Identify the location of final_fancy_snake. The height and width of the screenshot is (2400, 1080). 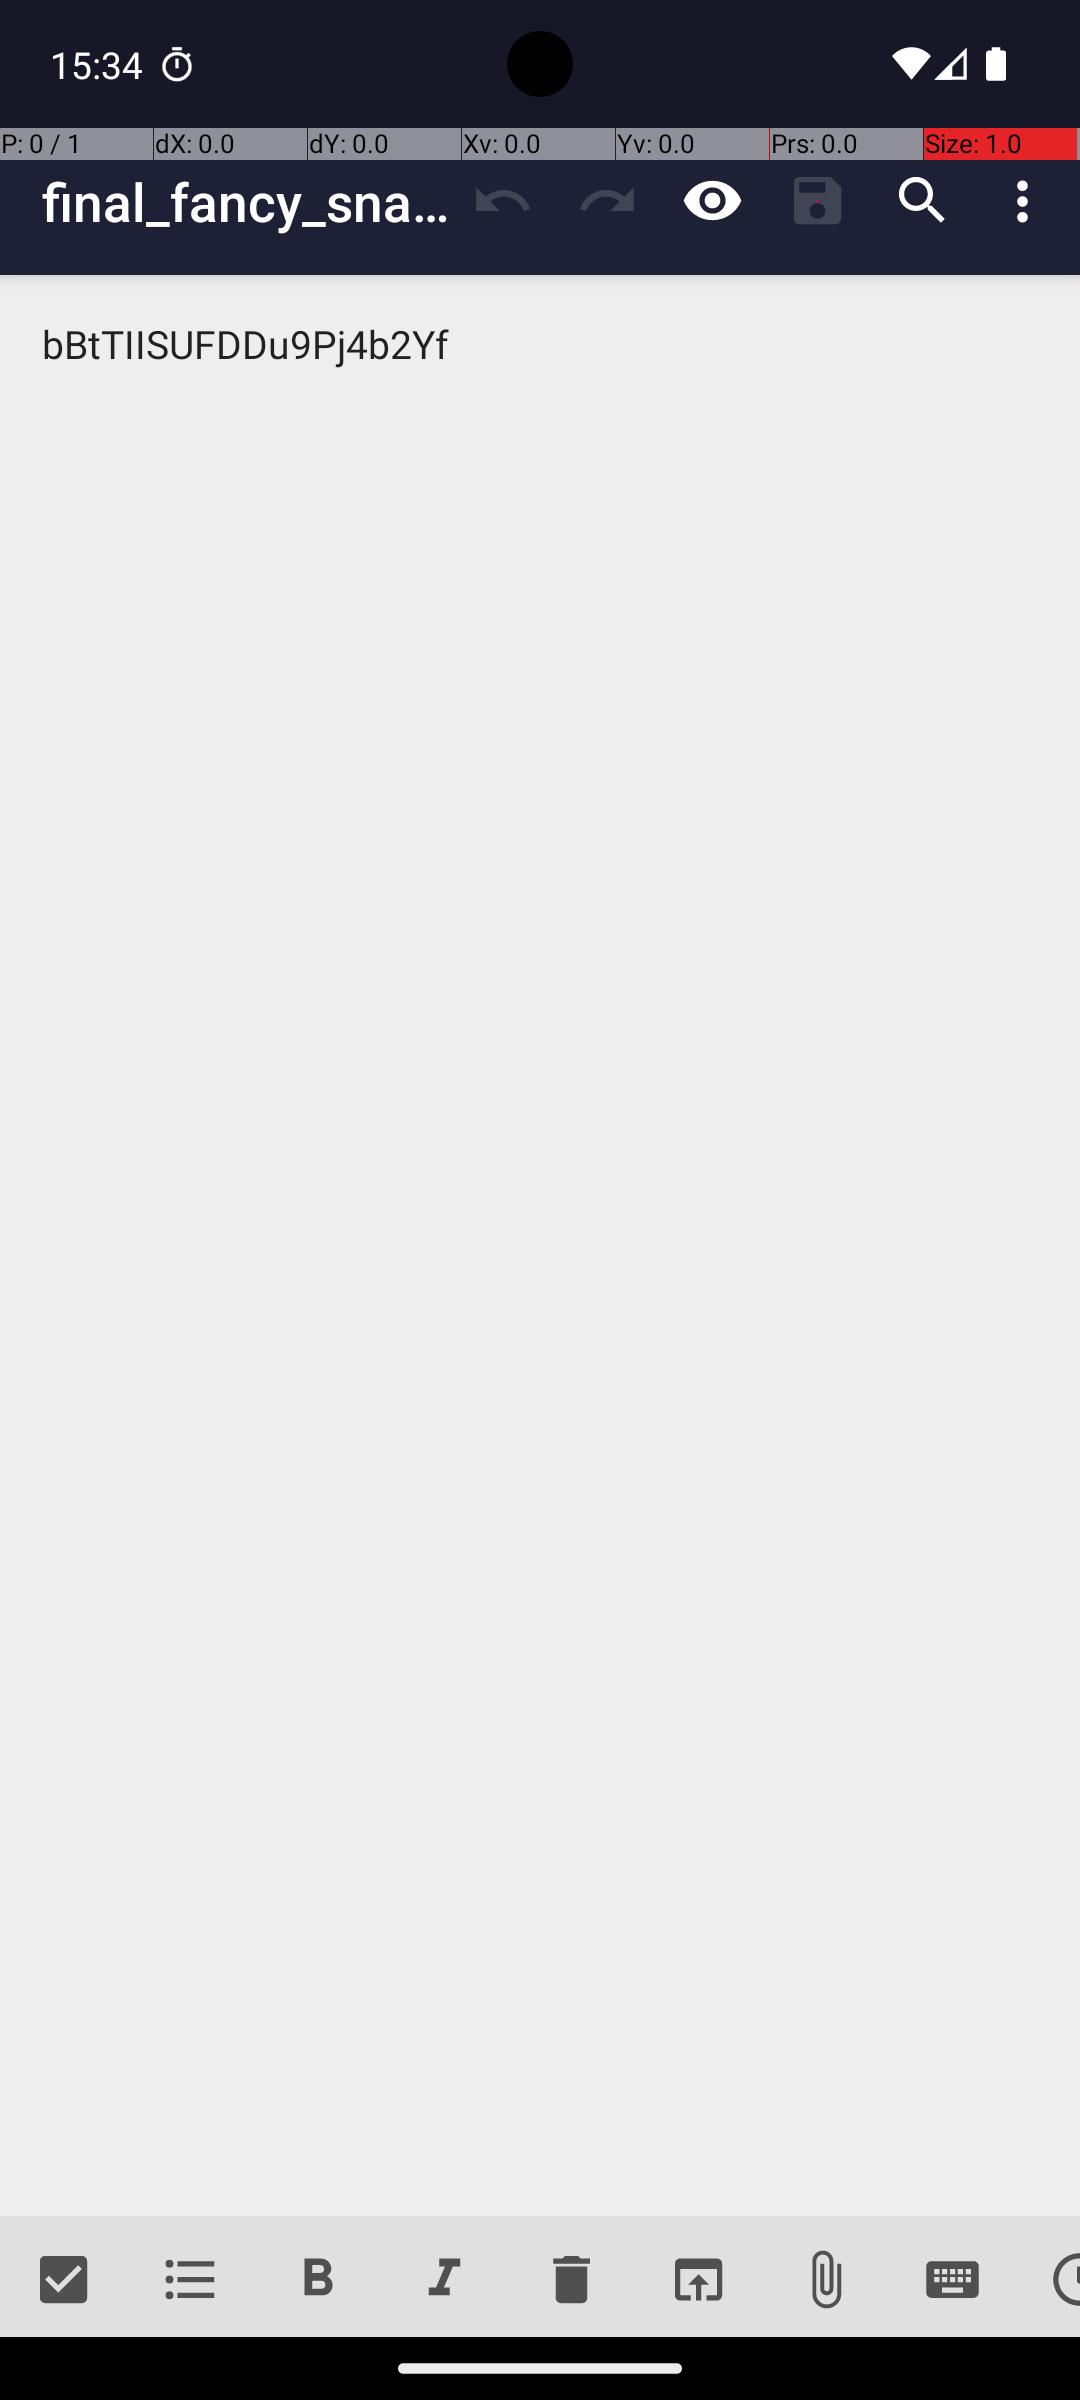
(246, 202).